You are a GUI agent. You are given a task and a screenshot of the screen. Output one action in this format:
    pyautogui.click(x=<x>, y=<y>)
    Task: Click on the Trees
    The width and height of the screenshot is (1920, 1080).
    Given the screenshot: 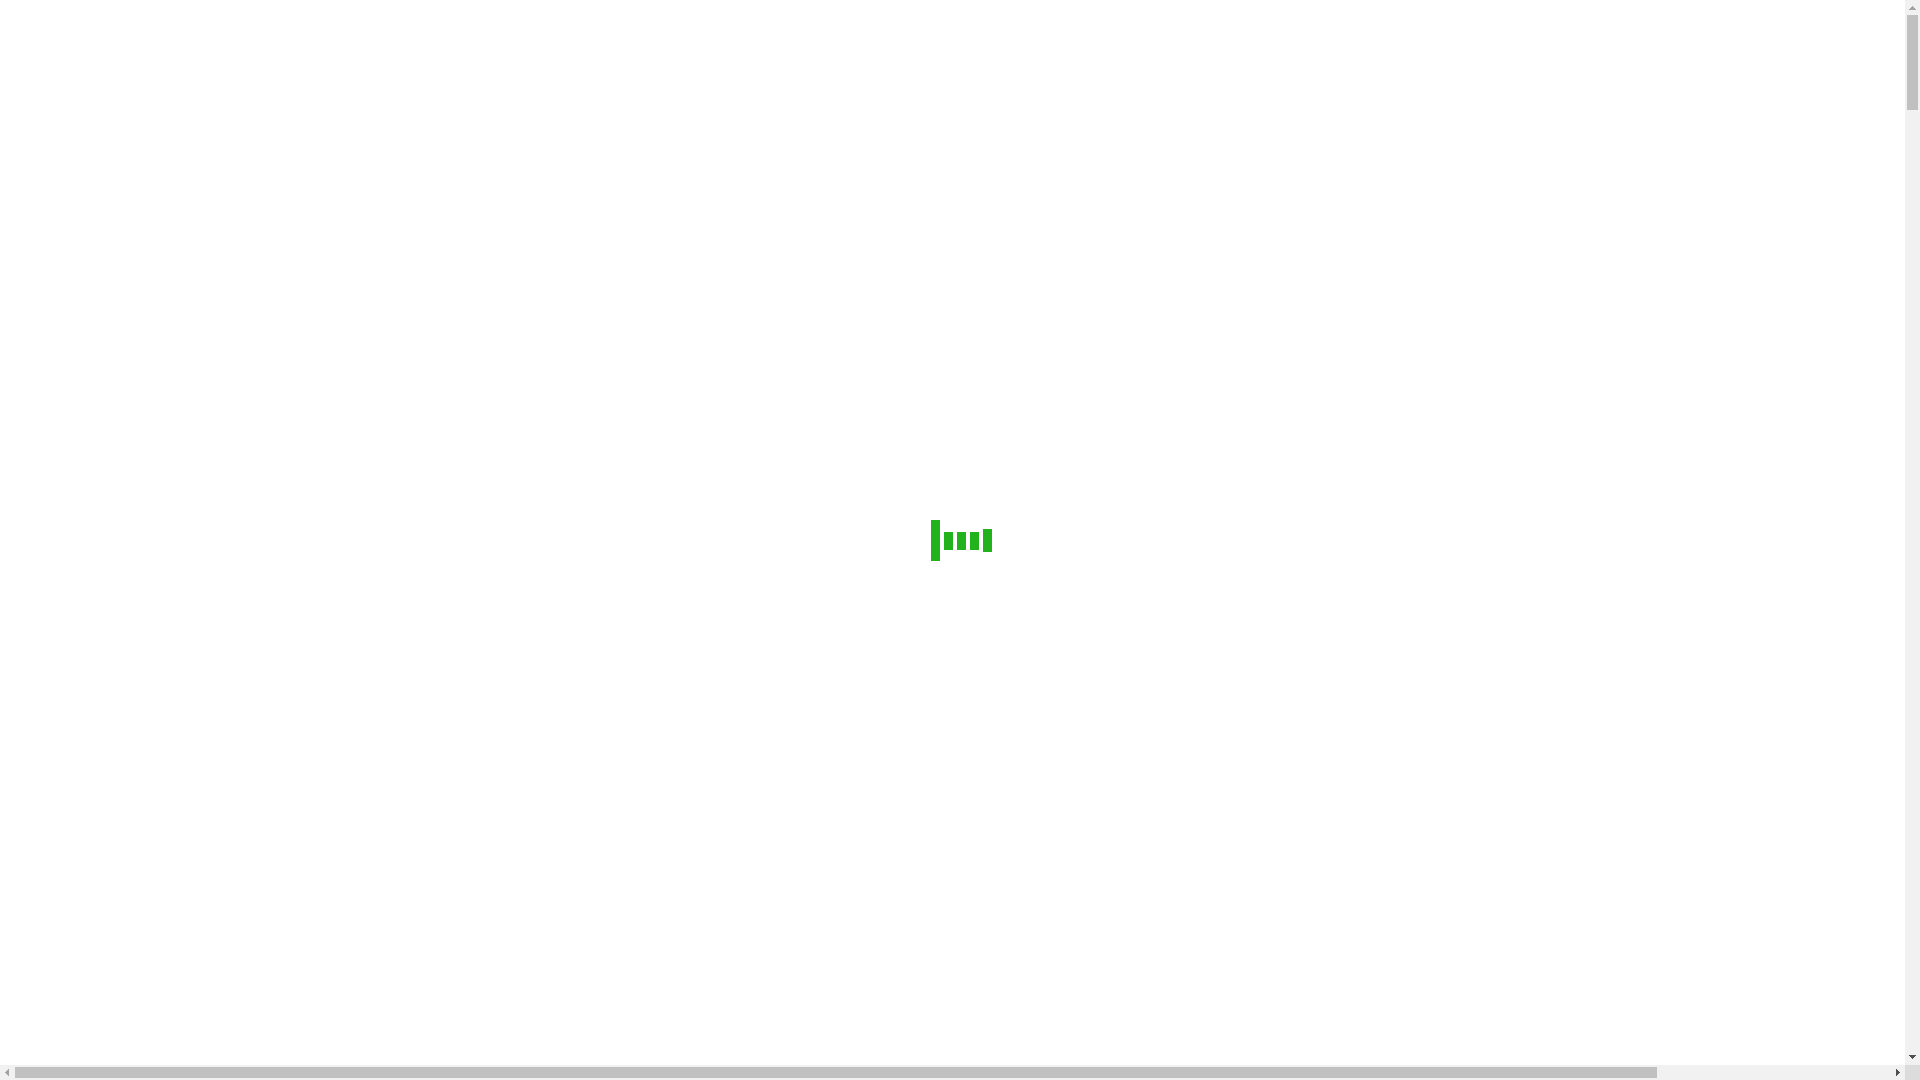 What is the action you would take?
    pyautogui.click(x=112, y=502)
    